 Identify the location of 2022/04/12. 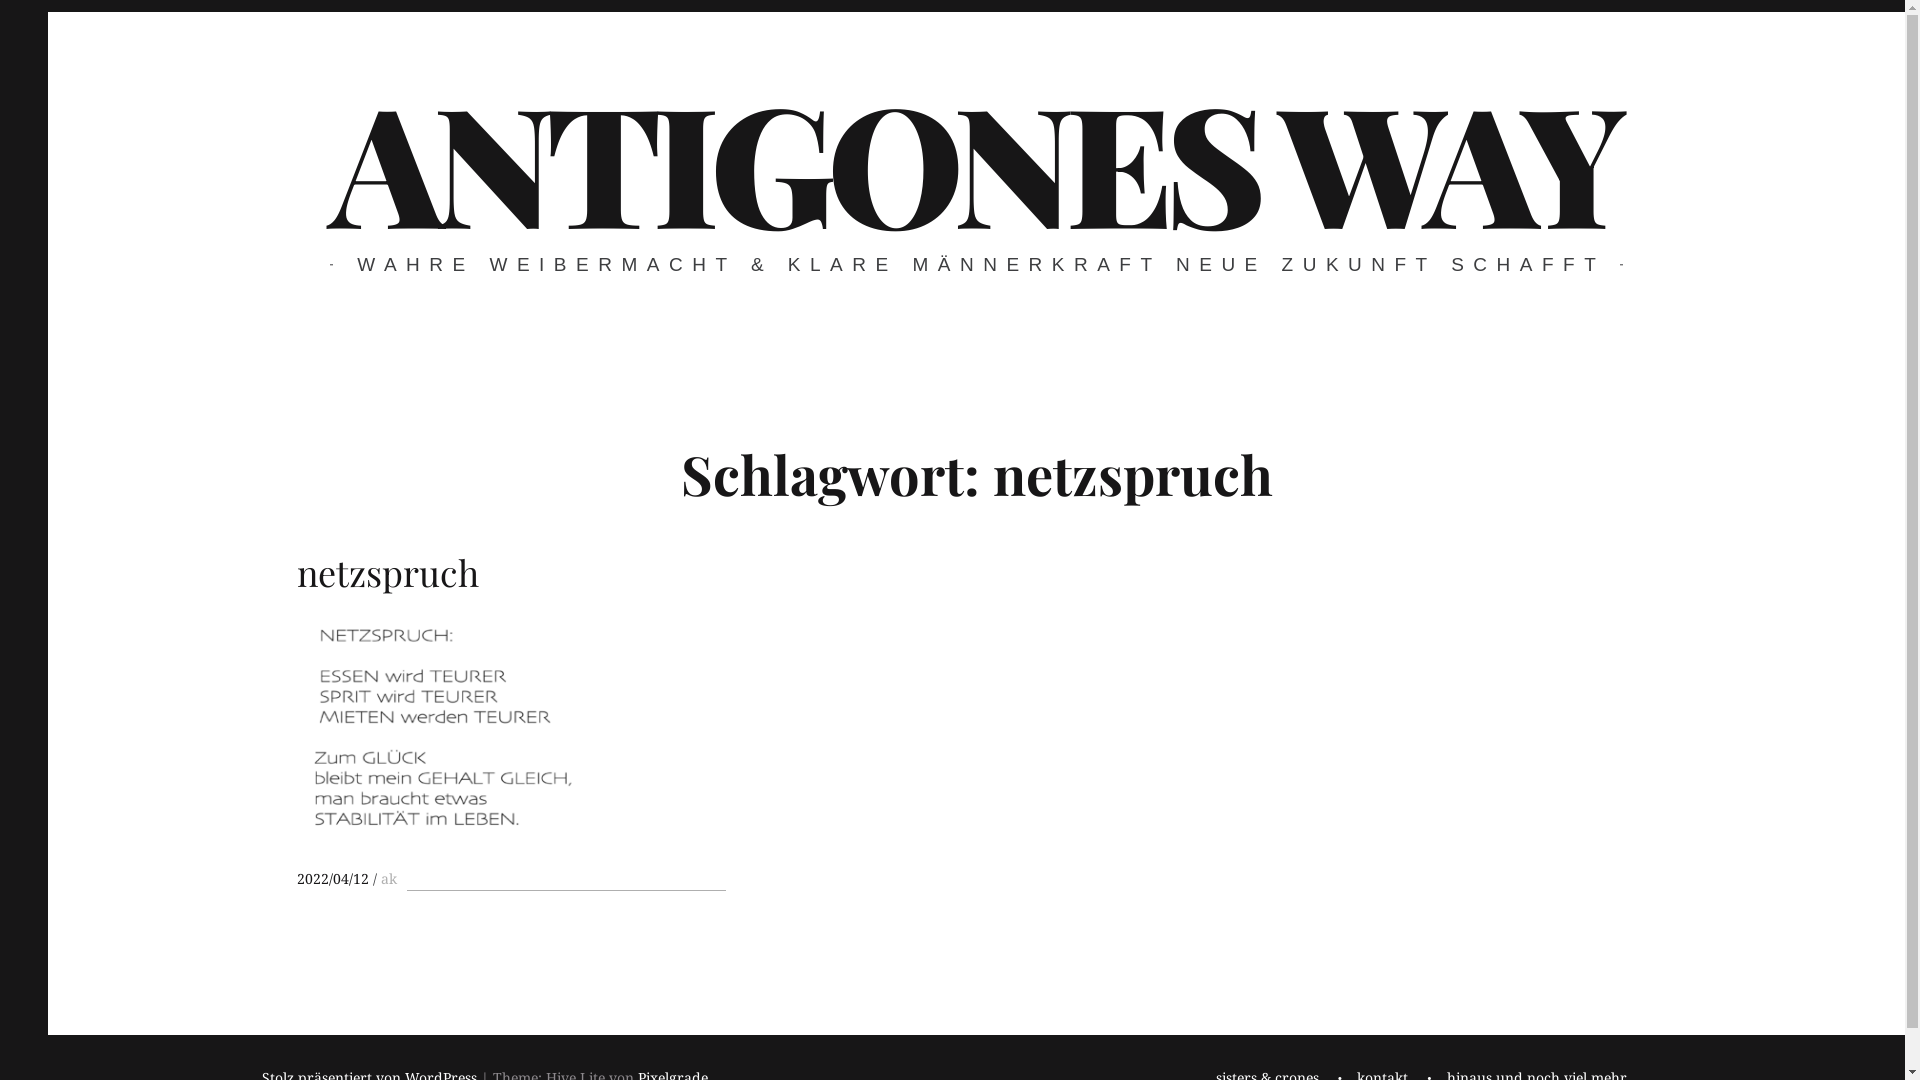
(332, 878).